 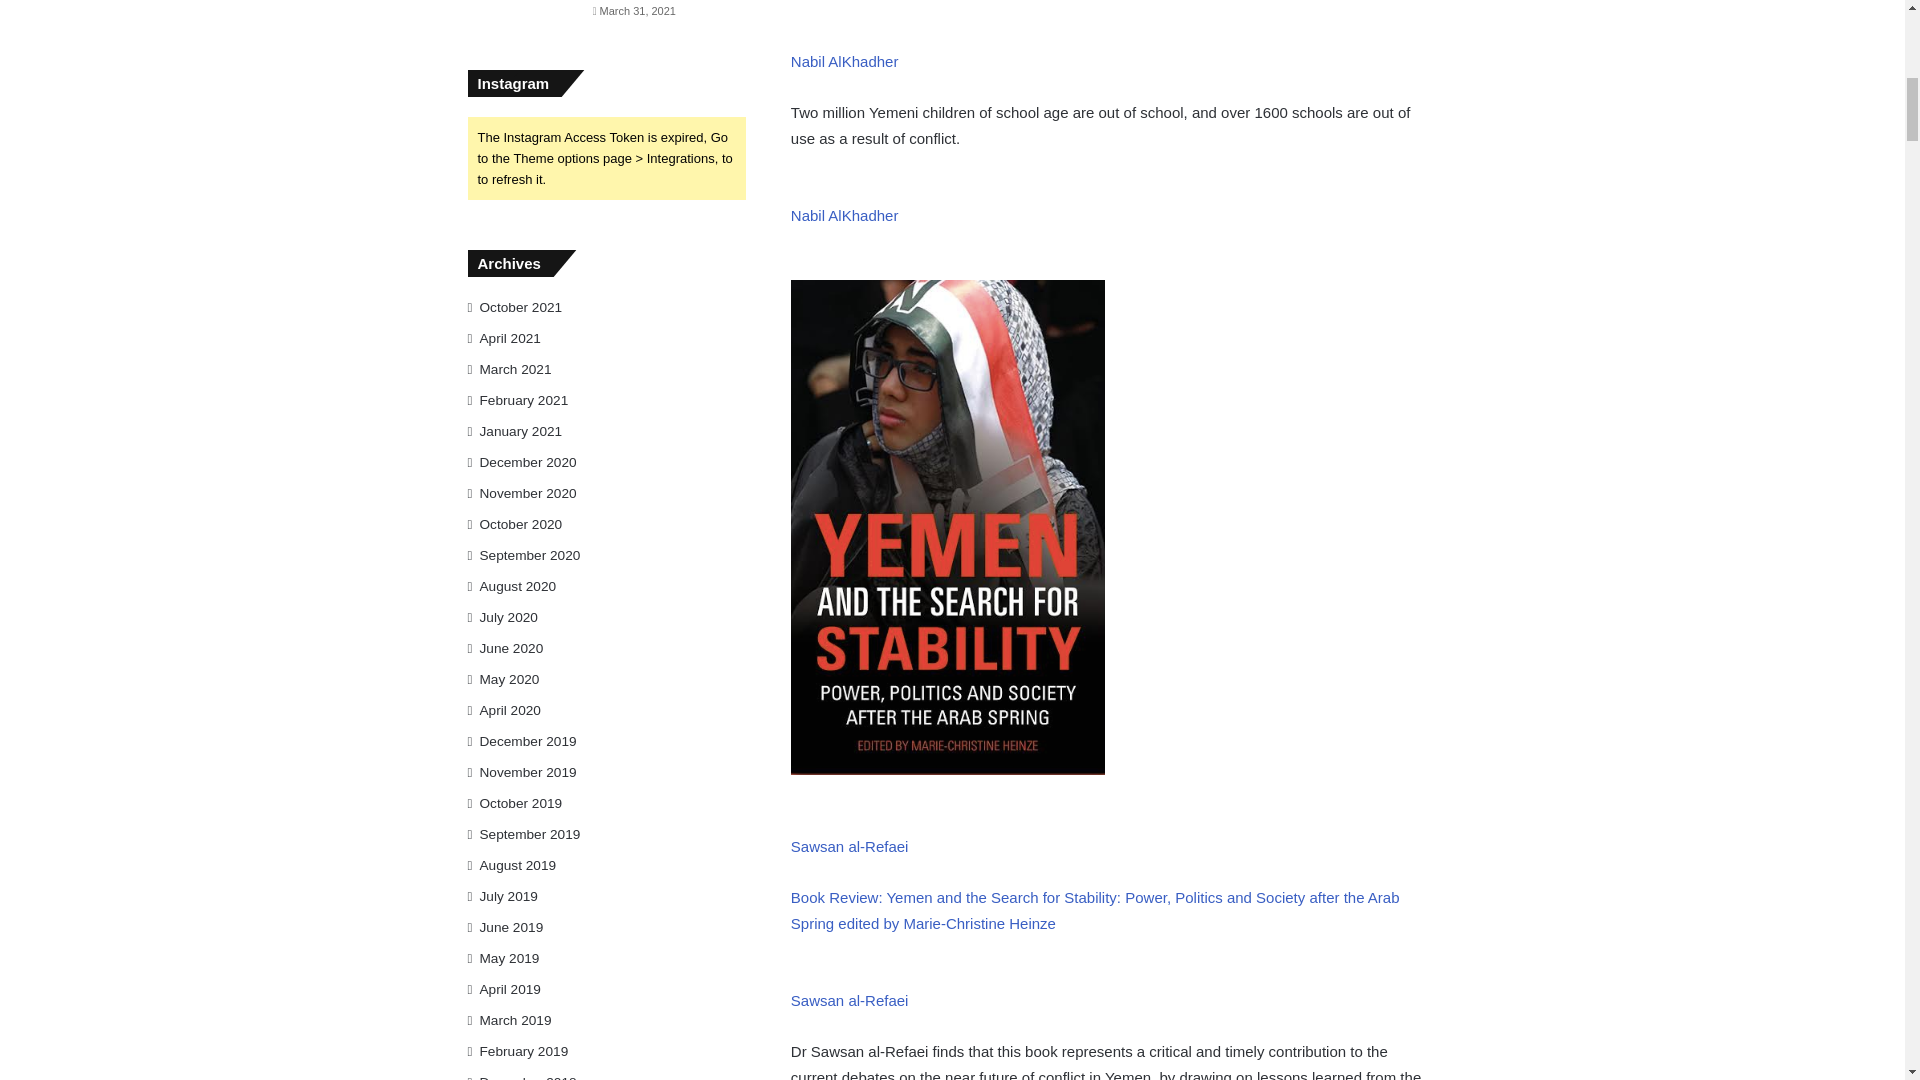 I want to click on Nabil AlKhadher, so click(x=844, y=215).